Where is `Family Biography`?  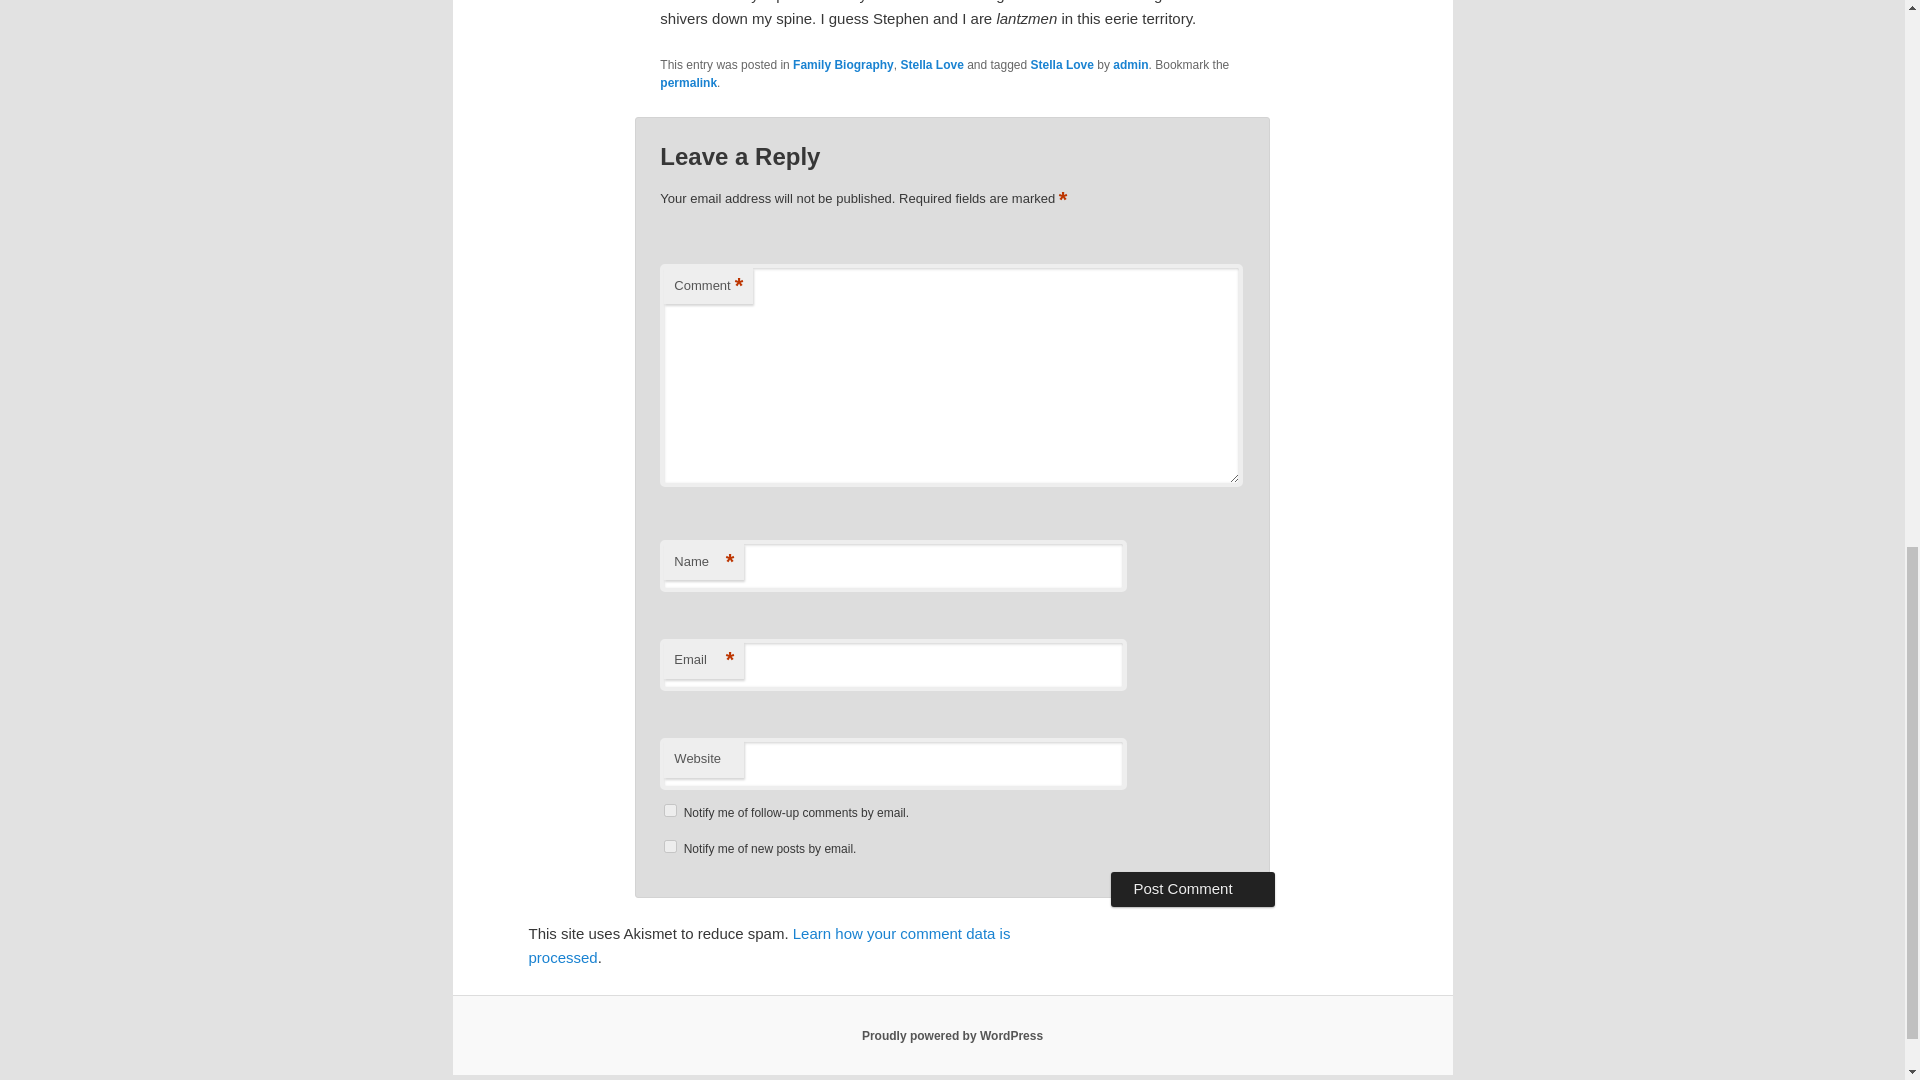 Family Biography is located at coordinates (843, 65).